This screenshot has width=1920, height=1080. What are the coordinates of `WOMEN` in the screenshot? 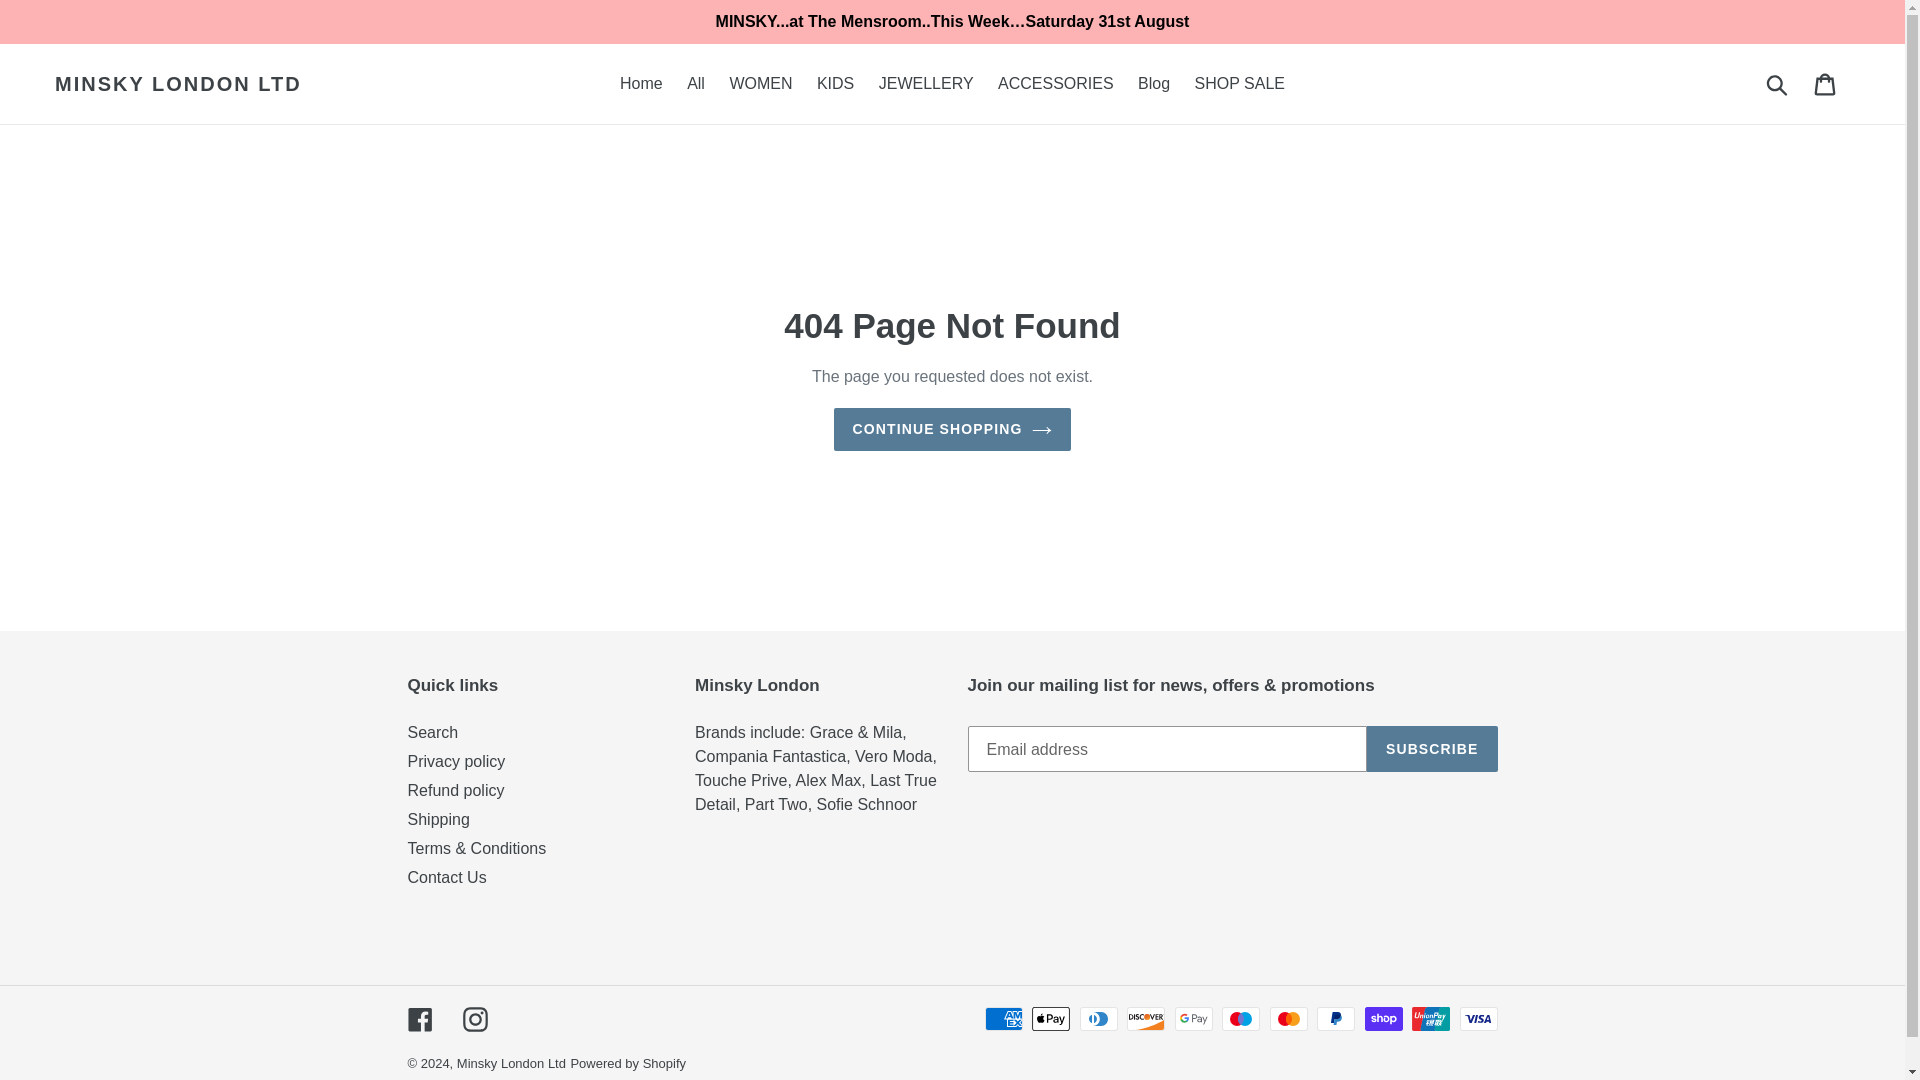 It's located at (760, 84).